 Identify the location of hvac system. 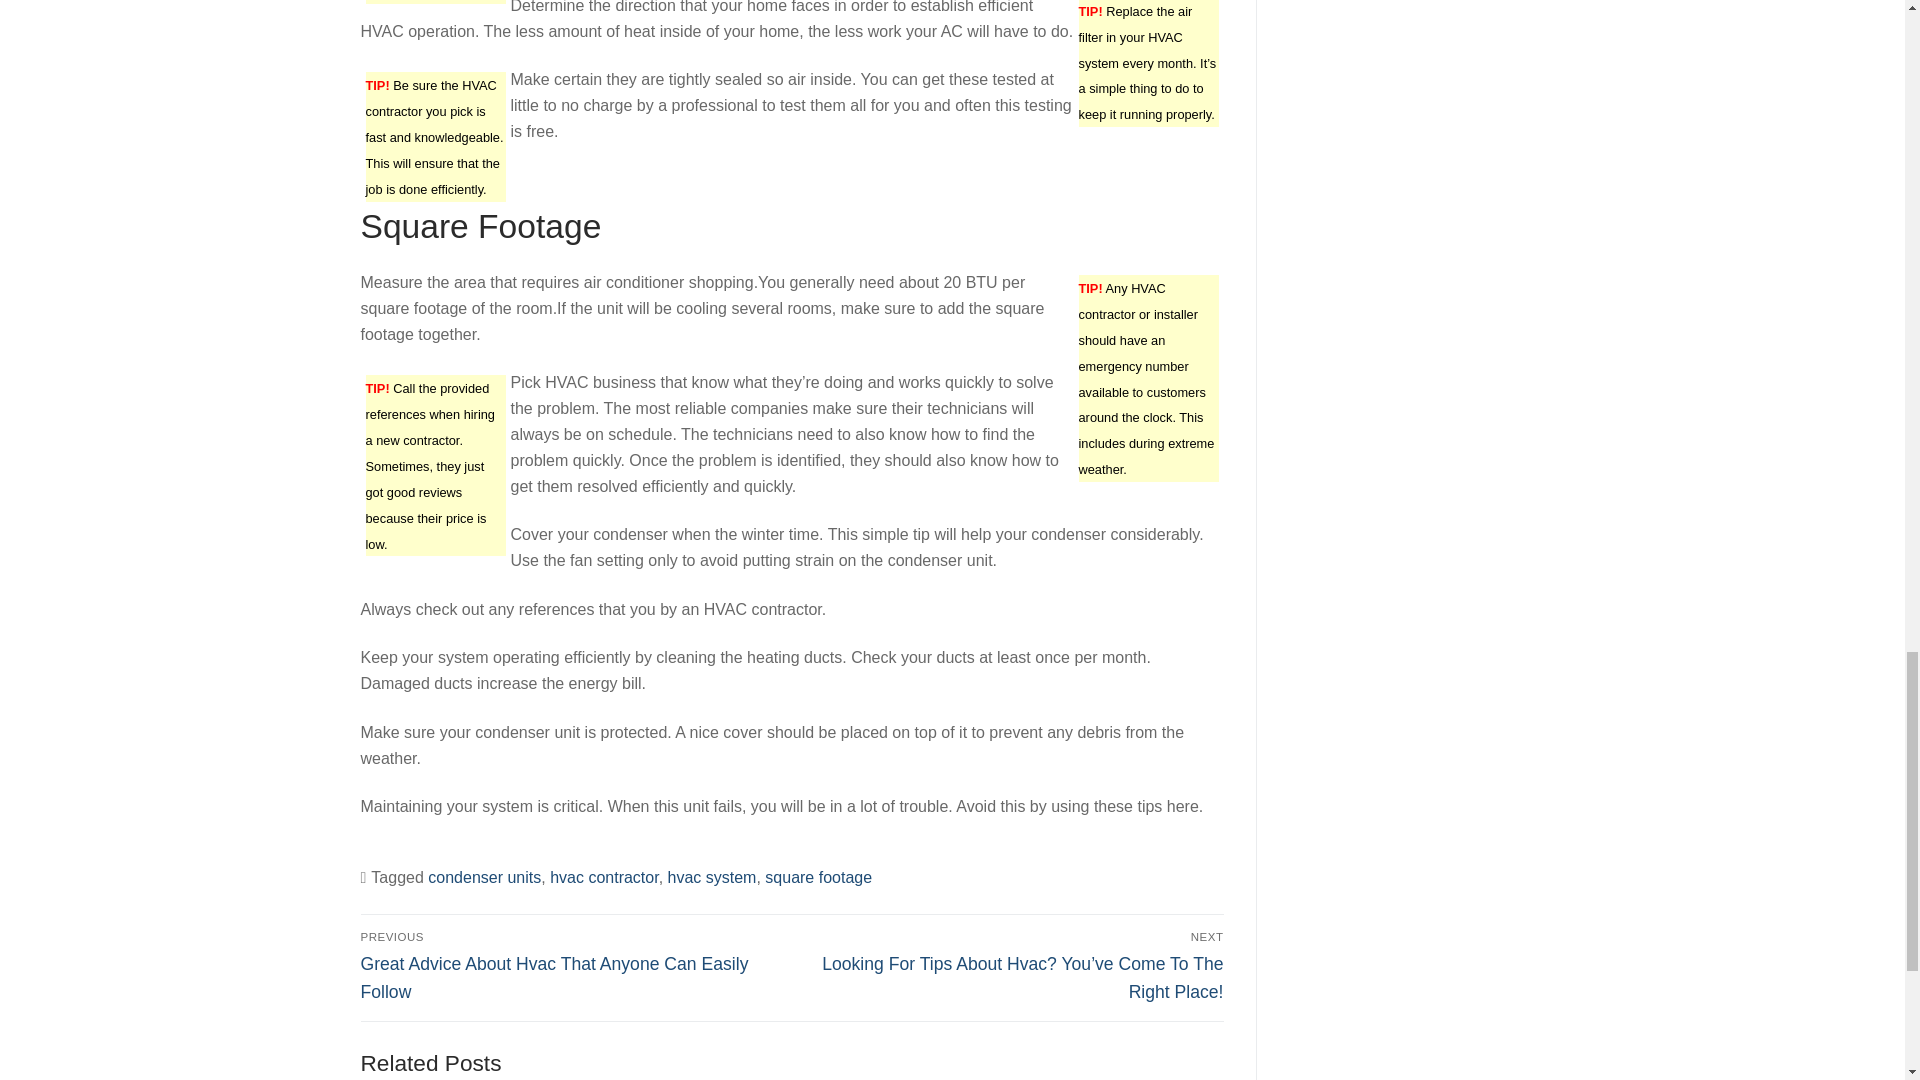
(712, 877).